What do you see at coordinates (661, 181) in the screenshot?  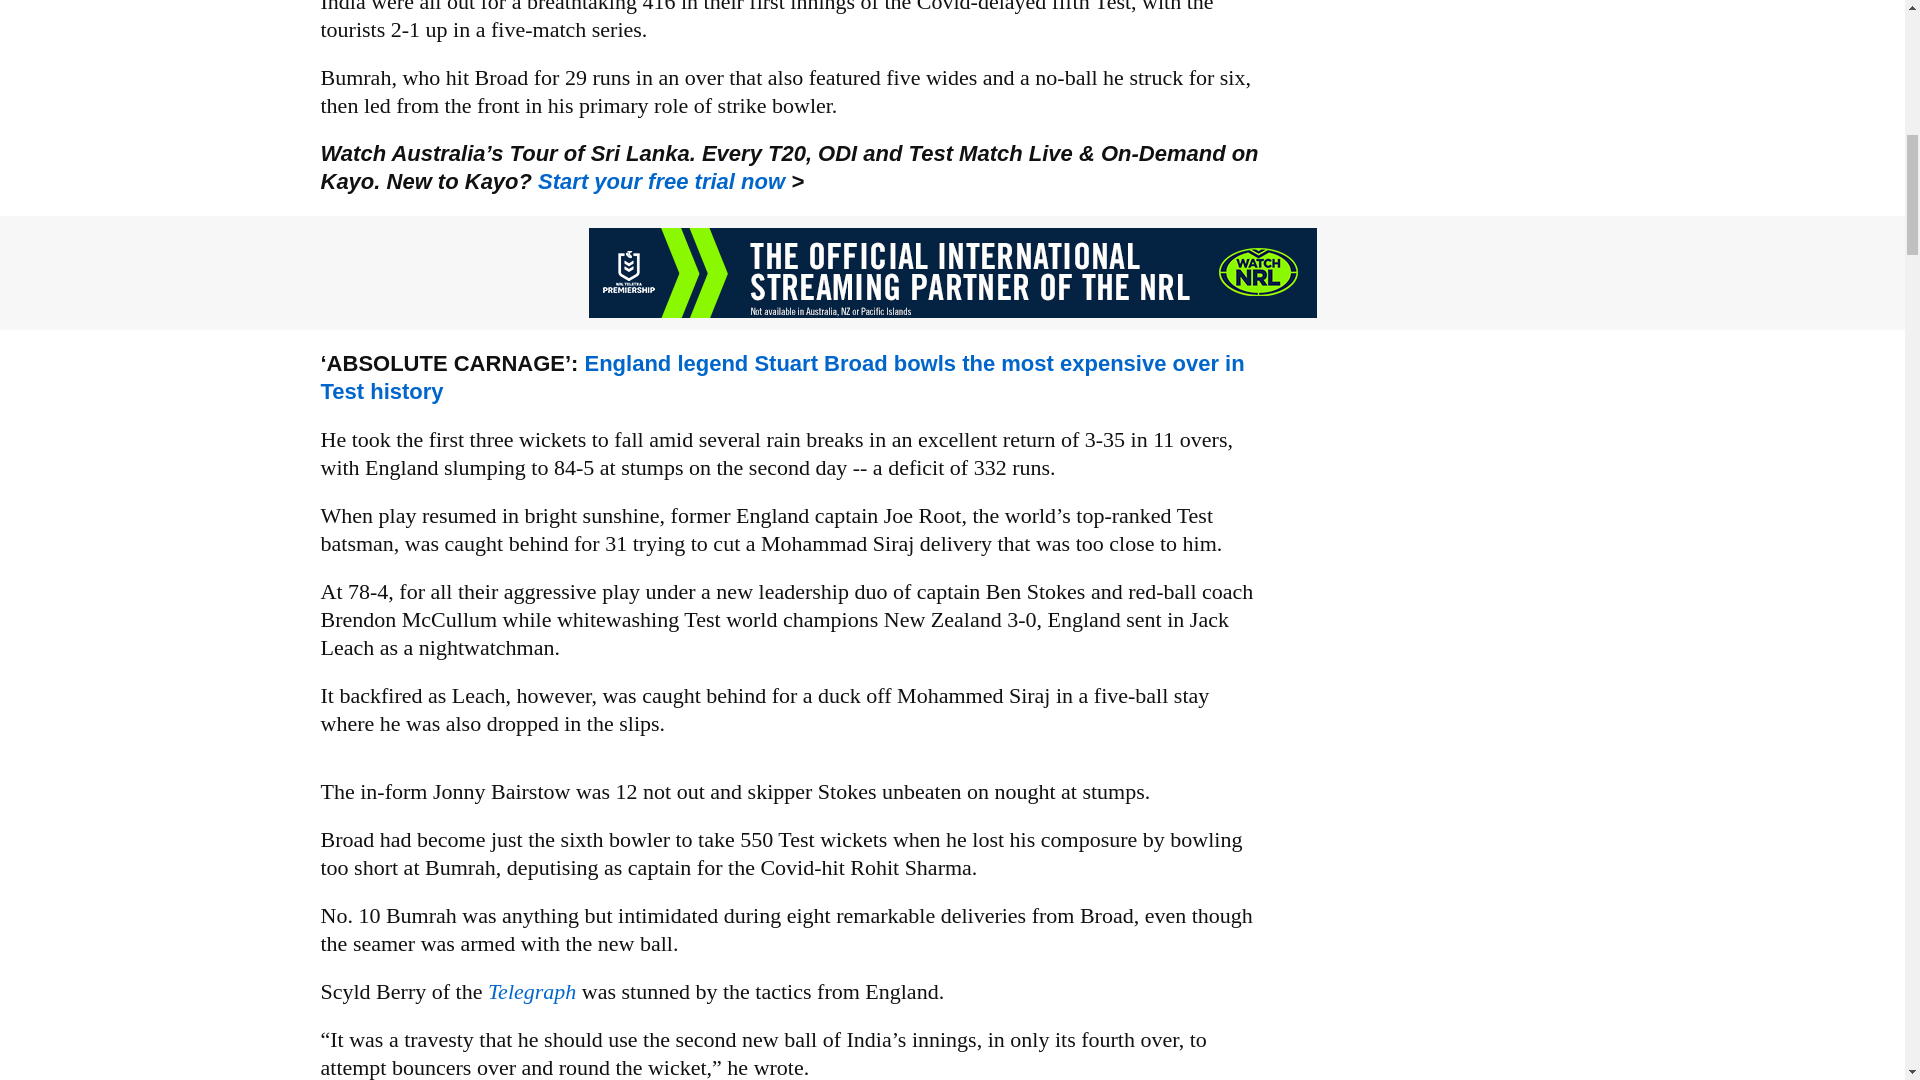 I see `Start your free trial now` at bounding box center [661, 181].